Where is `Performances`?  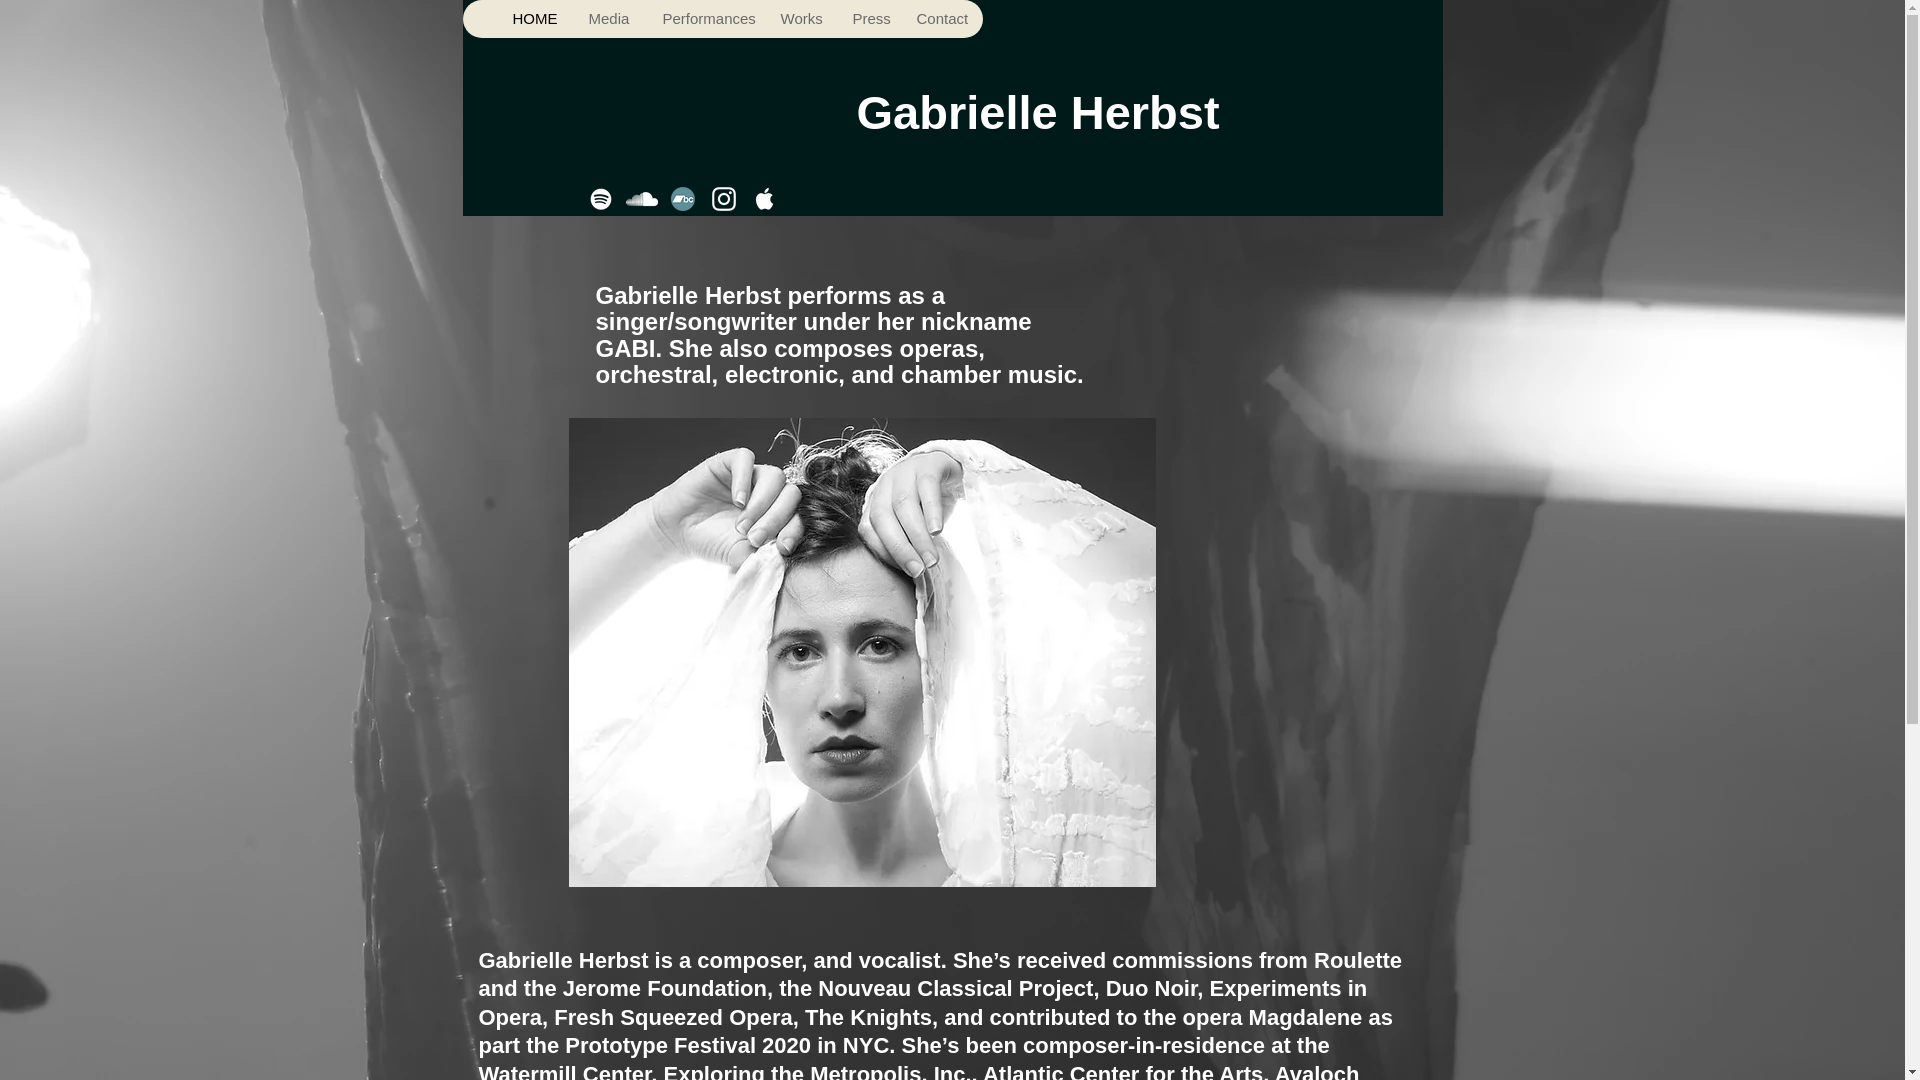 Performances is located at coordinates (704, 18).